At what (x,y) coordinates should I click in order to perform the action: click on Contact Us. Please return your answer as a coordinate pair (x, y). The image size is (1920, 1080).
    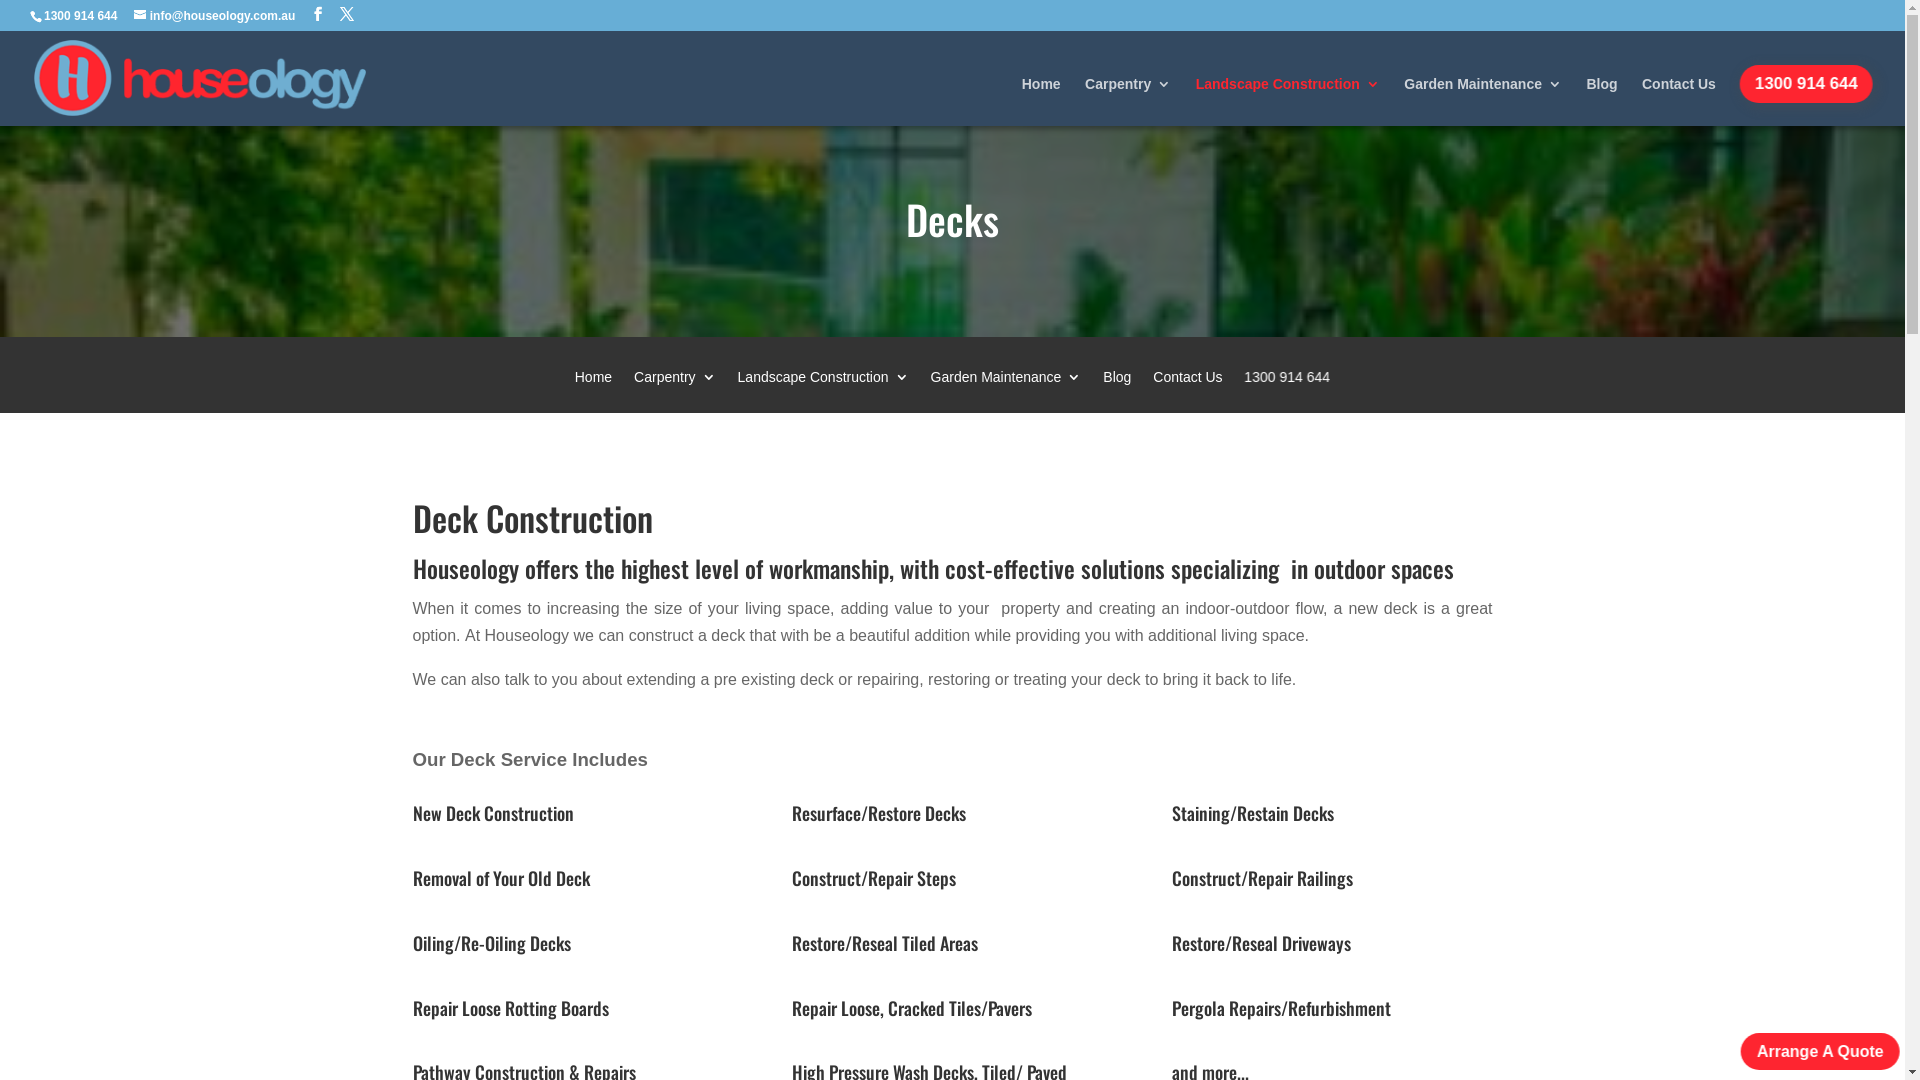
    Looking at the image, I should click on (1188, 392).